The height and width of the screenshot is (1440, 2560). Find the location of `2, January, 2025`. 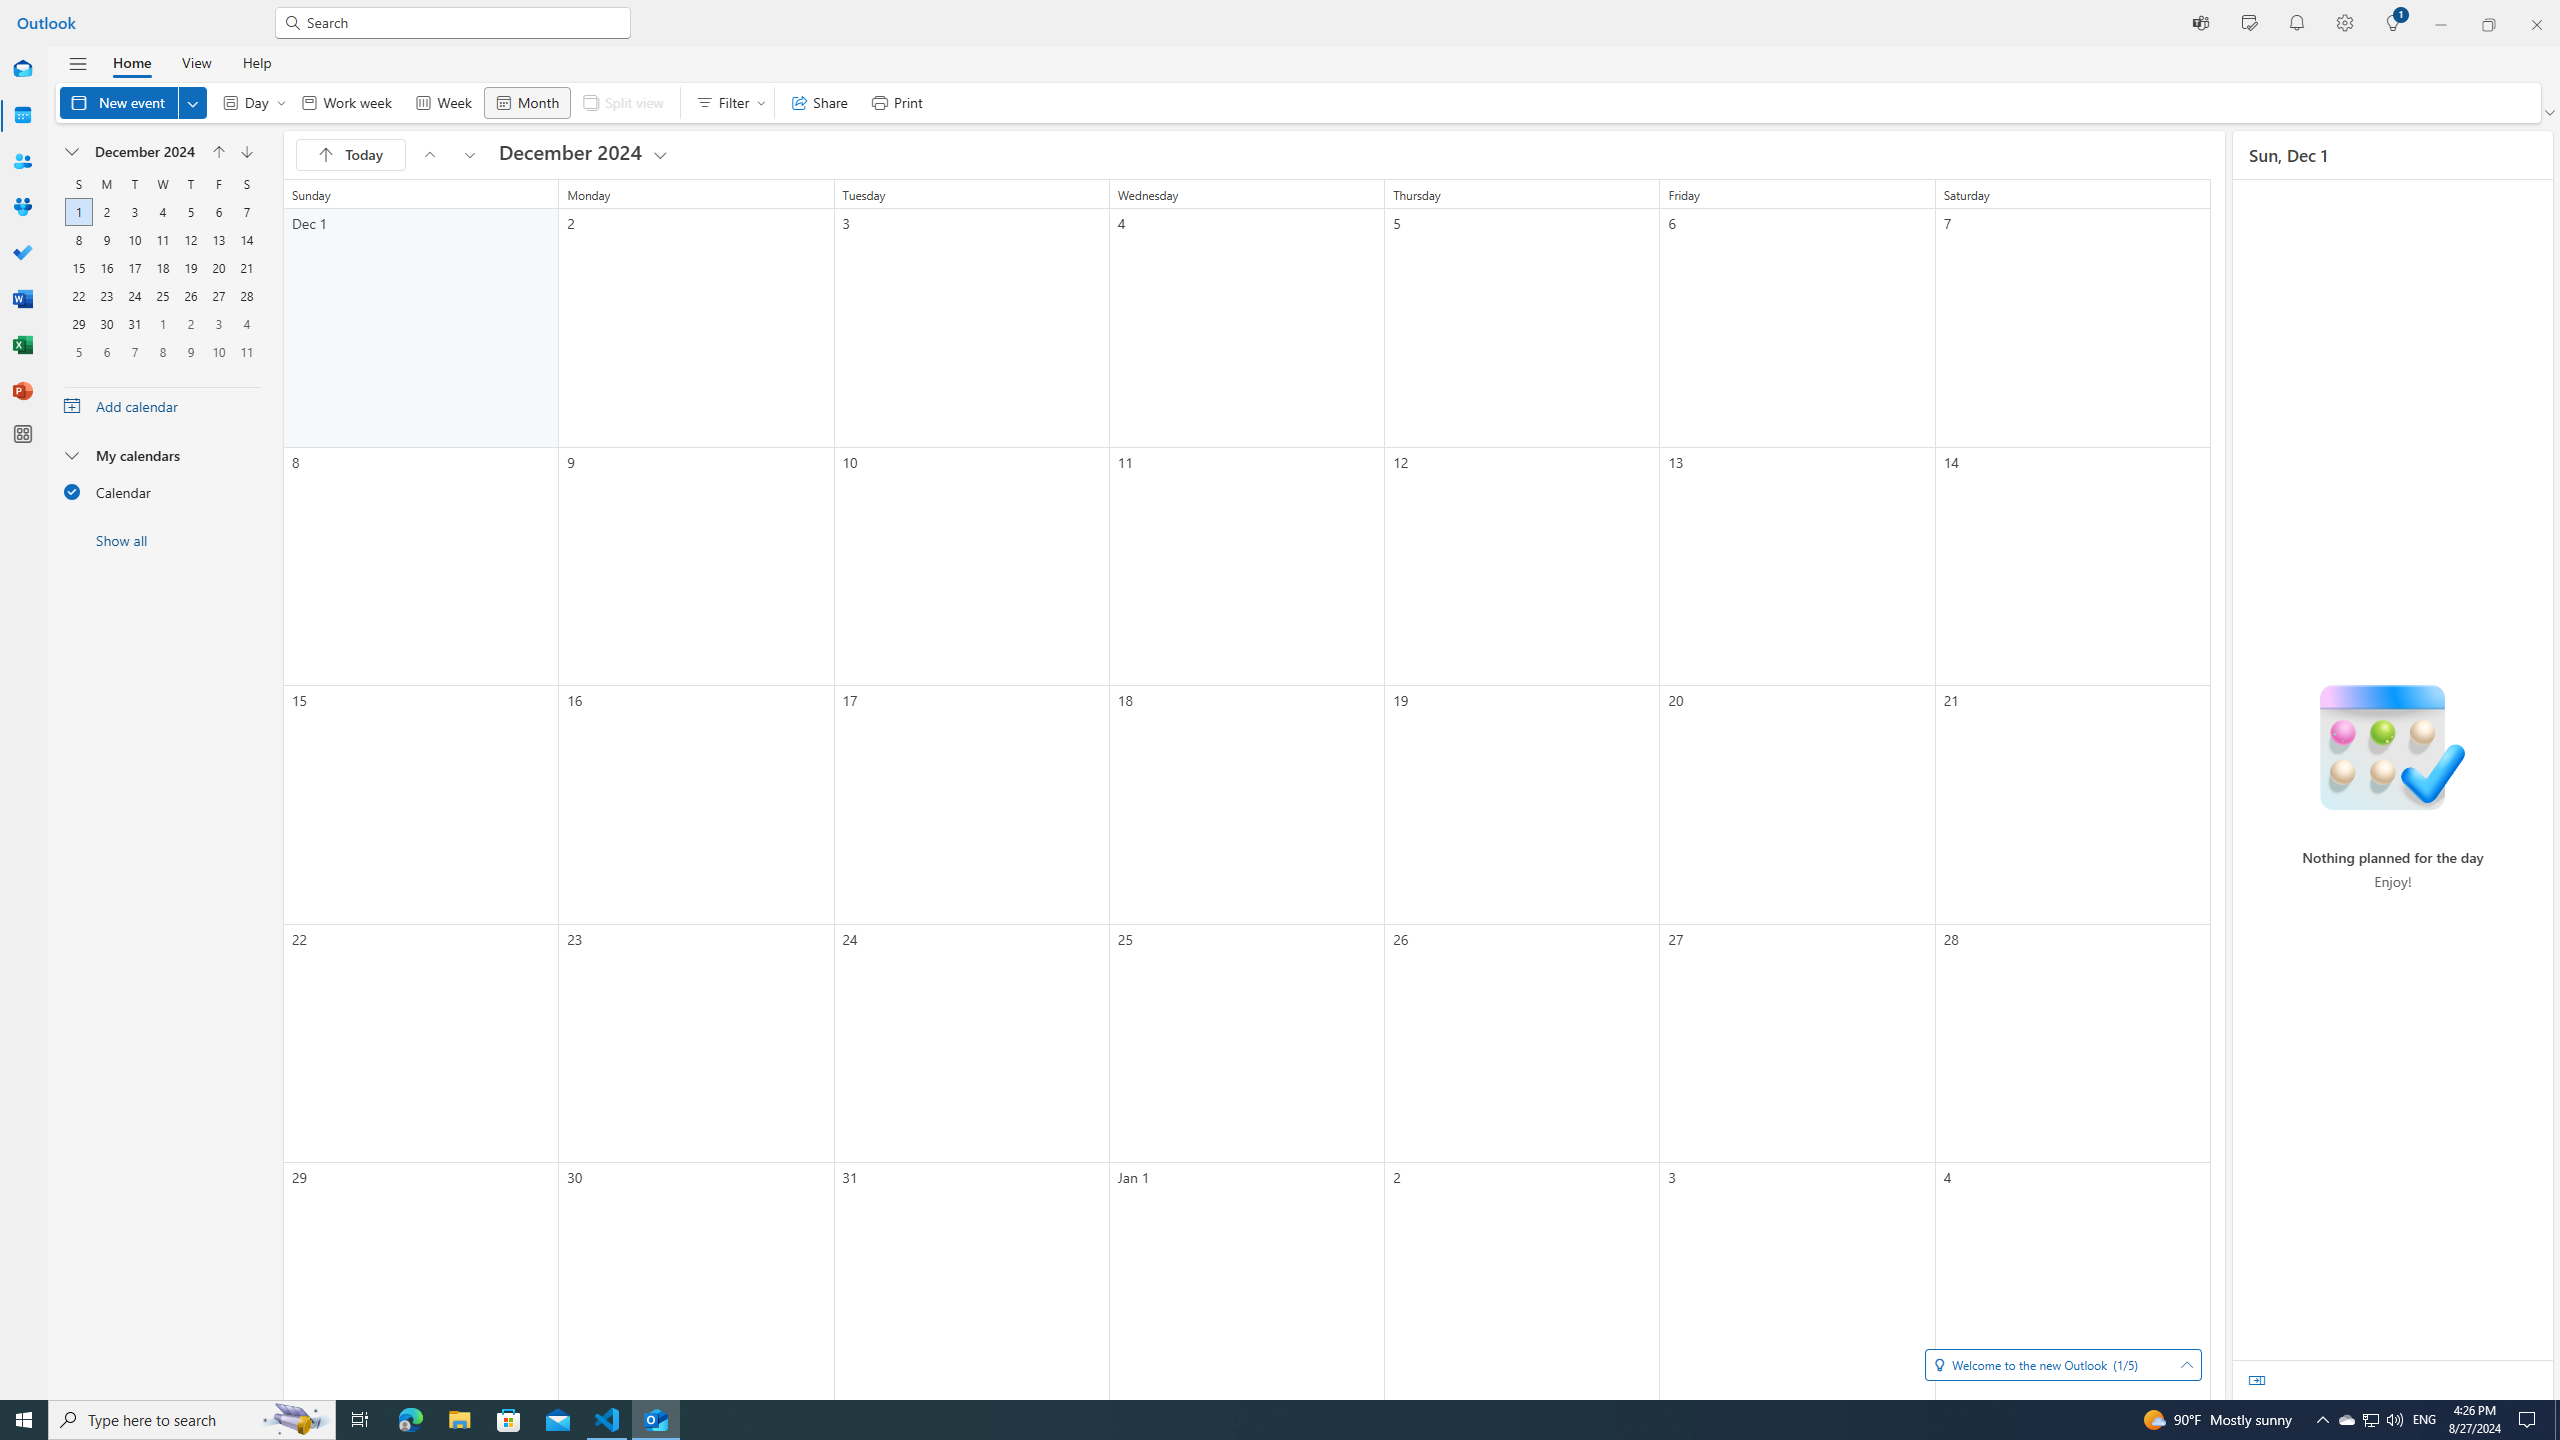

2, January, 2025 is located at coordinates (470, 155).